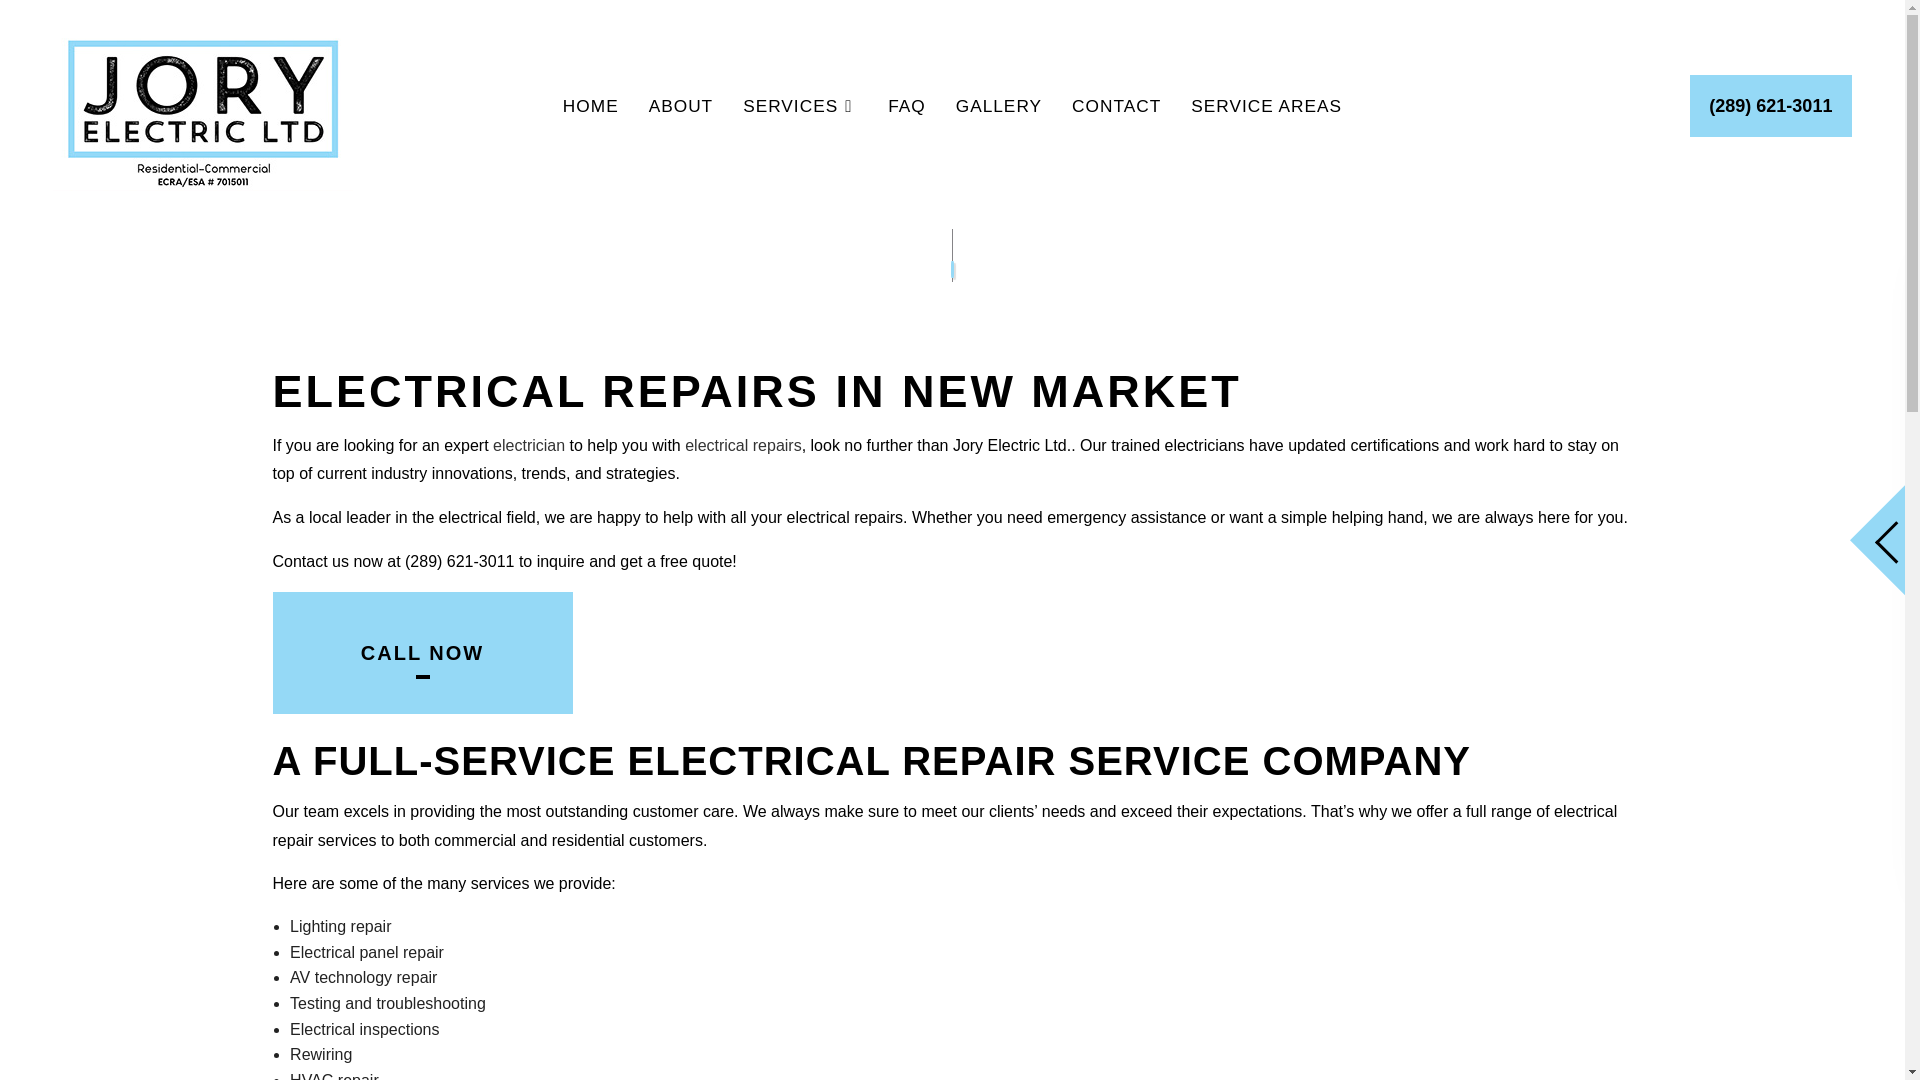 Image resolution: width=1920 pixels, height=1080 pixels. Describe the element at coordinates (912, 178) in the screenshot. I see `COMMERCIAL ELECTRICIAN` at that location.